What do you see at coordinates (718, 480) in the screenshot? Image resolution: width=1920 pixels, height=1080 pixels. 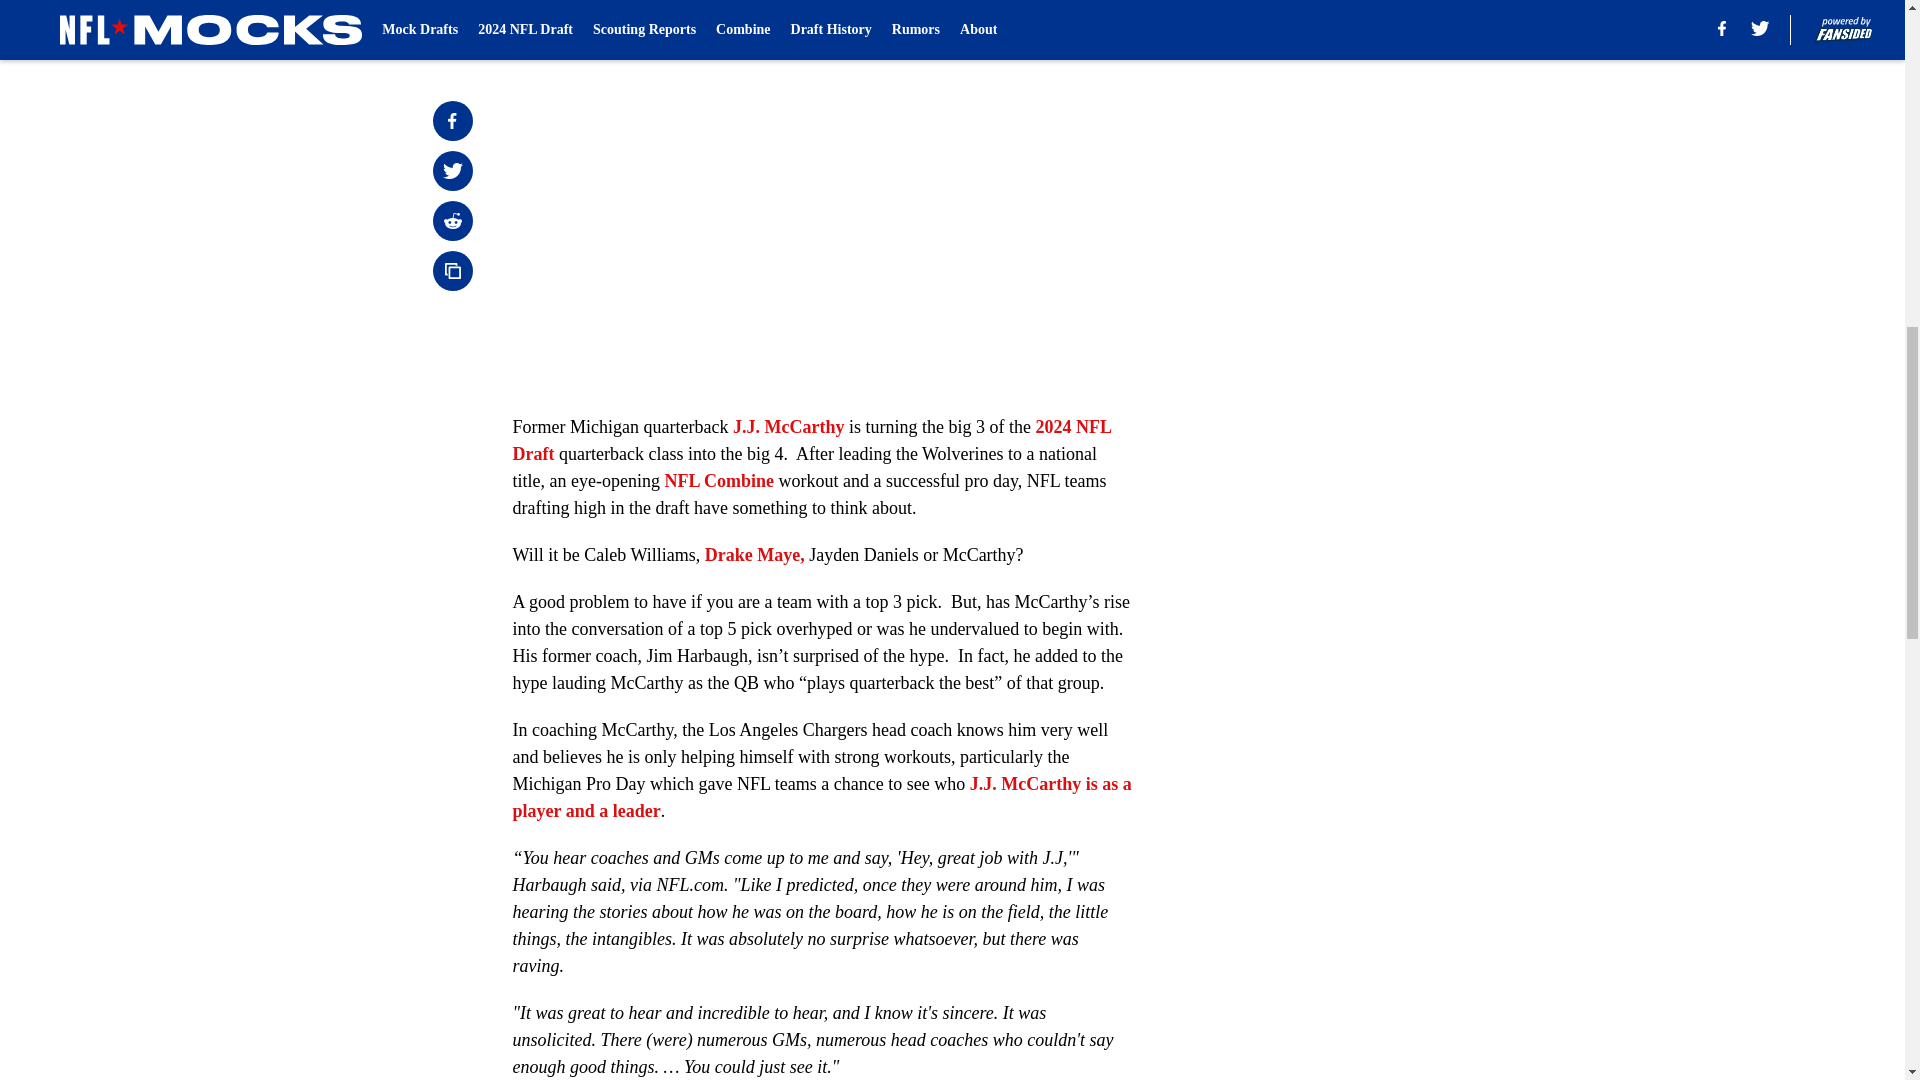 I see `NFL Combine` at bounding box center [718, 480].